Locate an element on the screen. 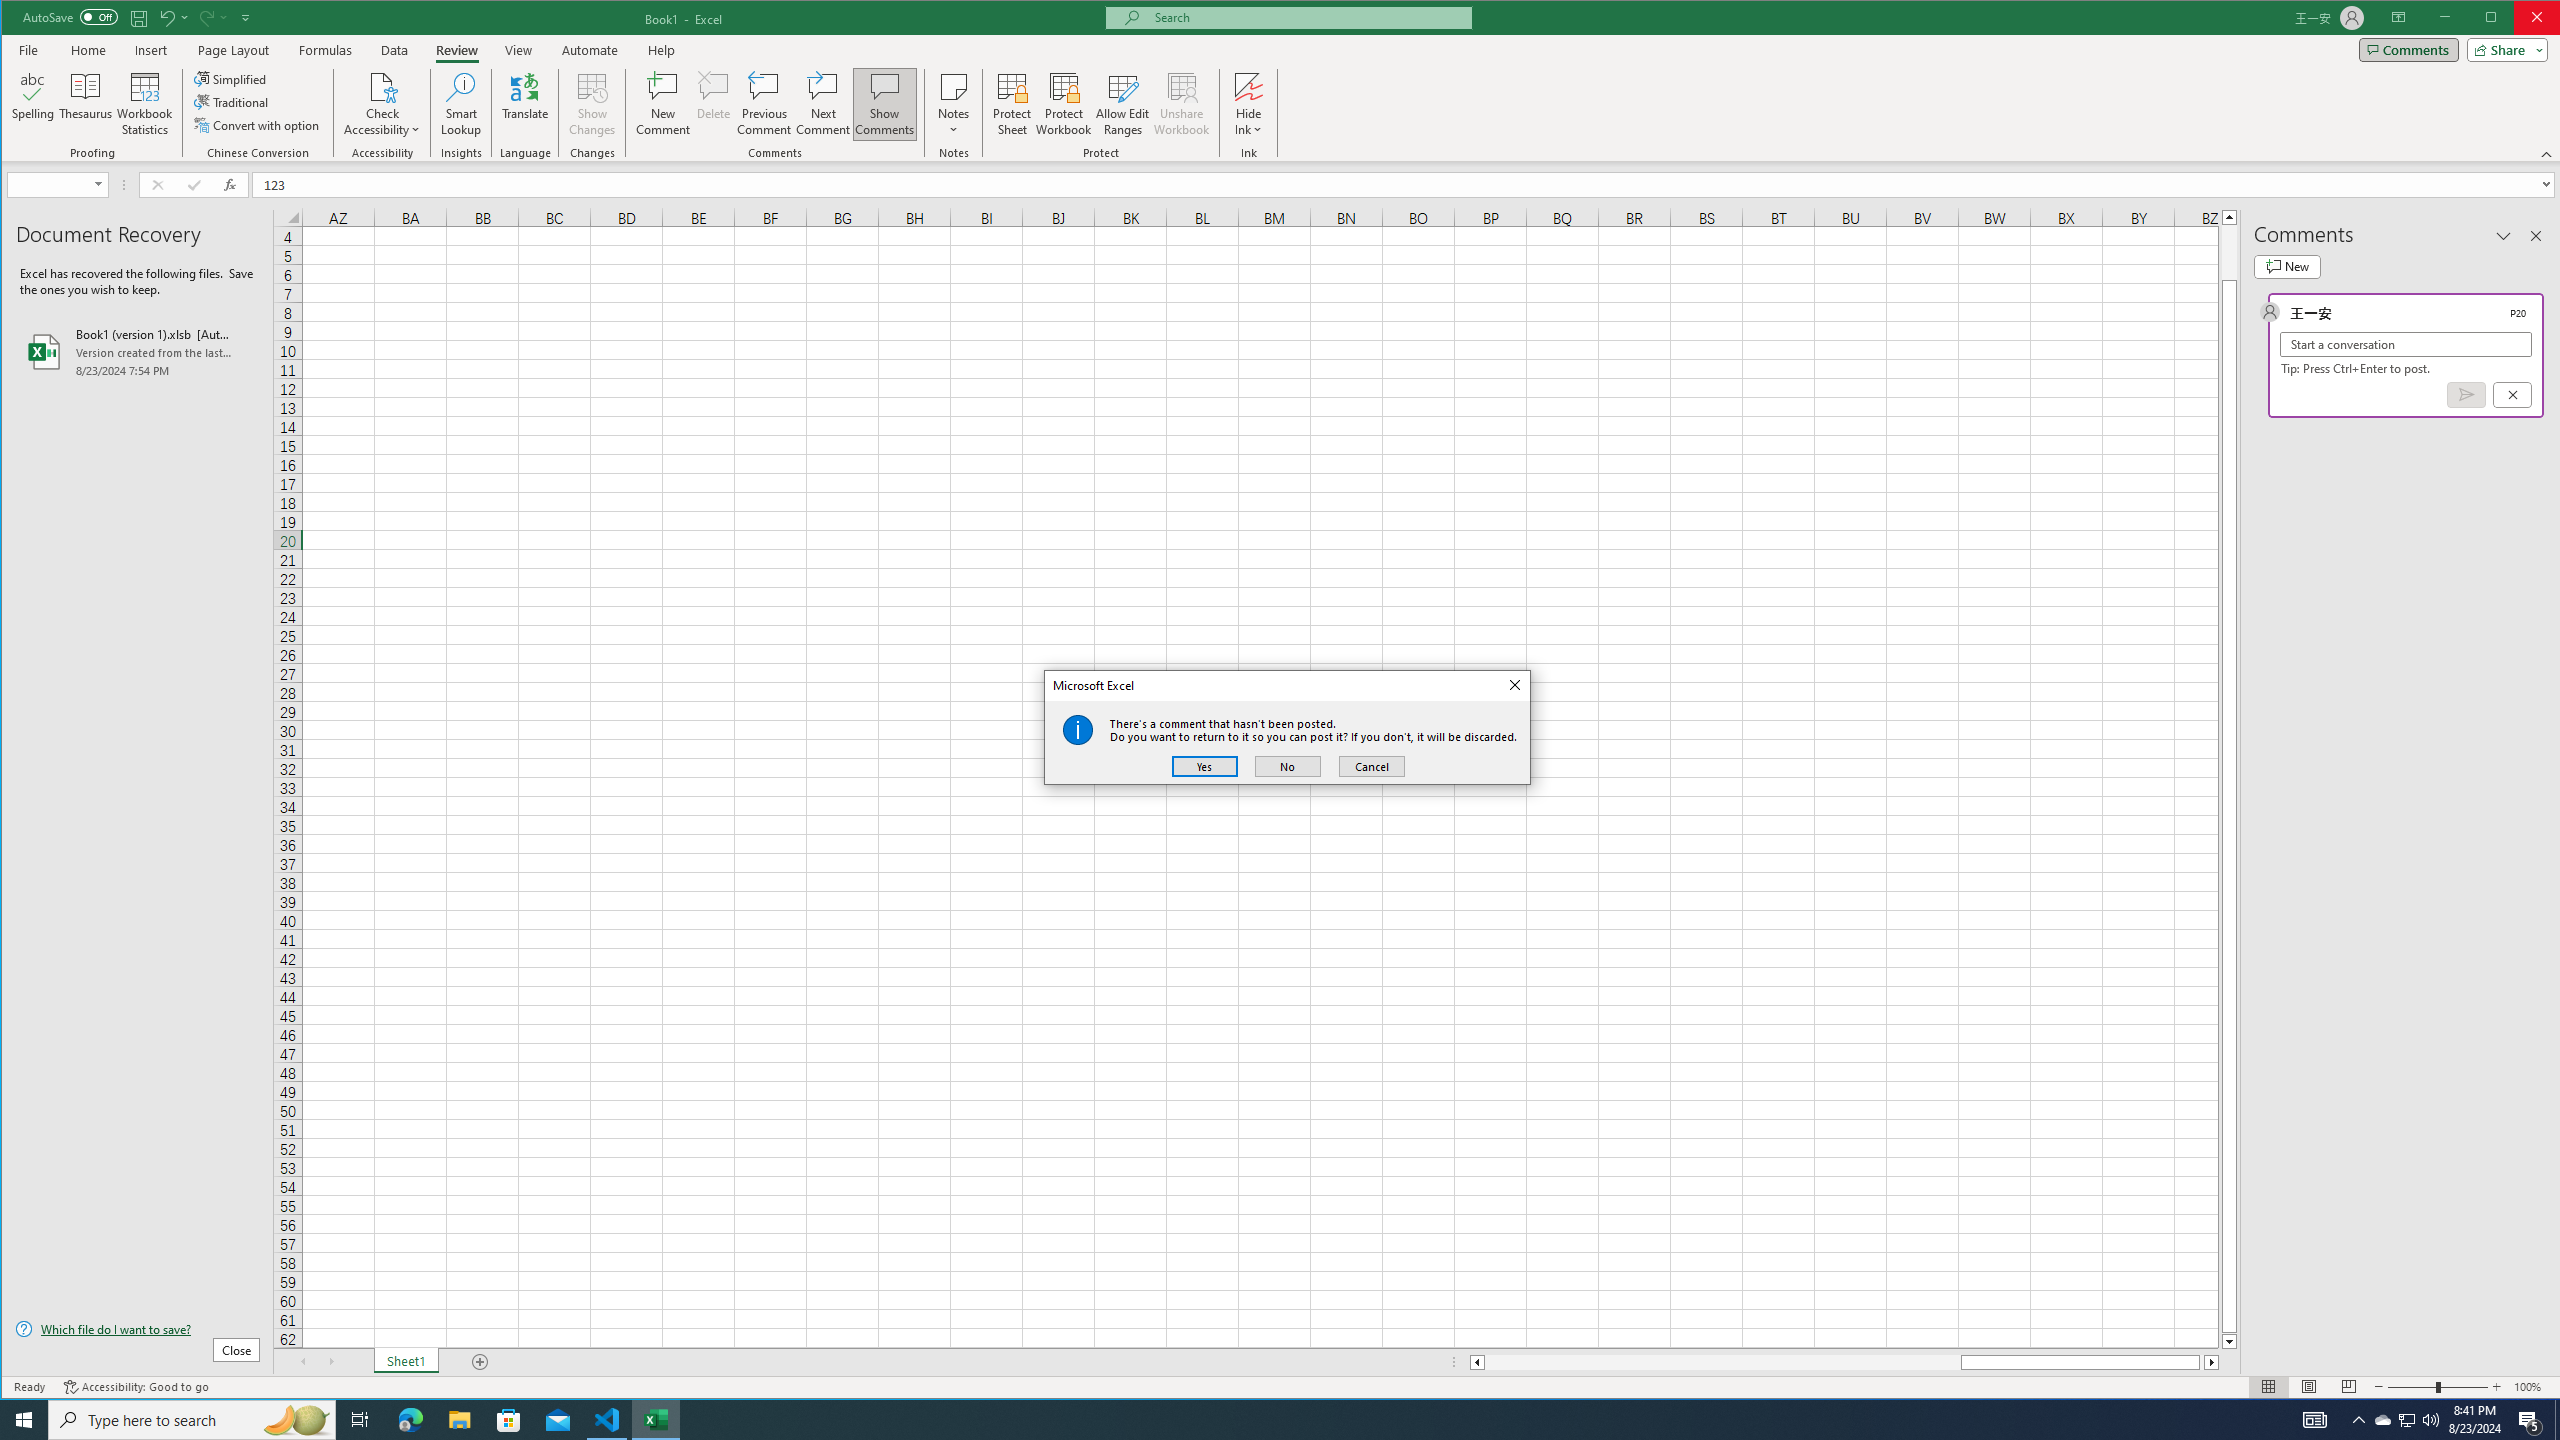 Image resolution: width=2560 pixels, height=1440 pixels. Column left is located at coordinates (1475, 1362).